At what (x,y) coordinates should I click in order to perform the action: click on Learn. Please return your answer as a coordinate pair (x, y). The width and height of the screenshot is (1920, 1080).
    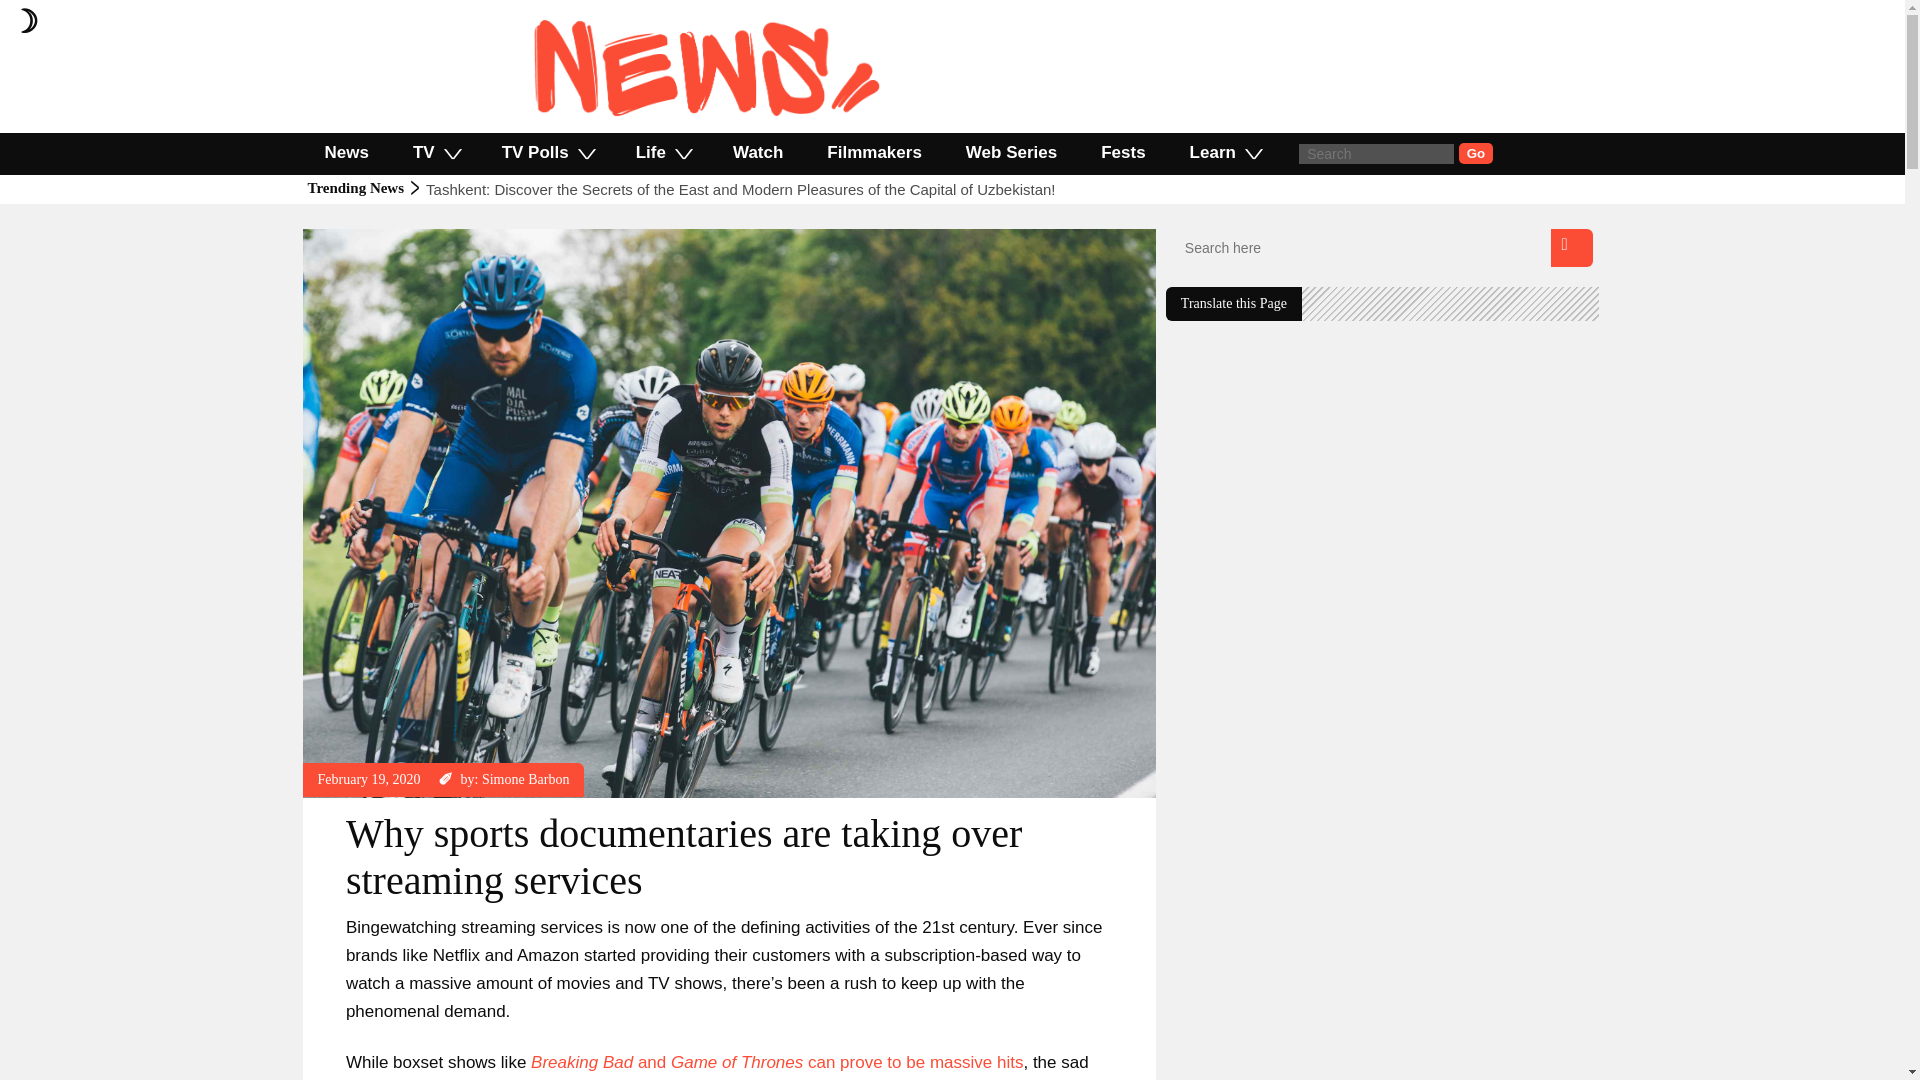
    Looking at the image, I should click on (1224, 152).